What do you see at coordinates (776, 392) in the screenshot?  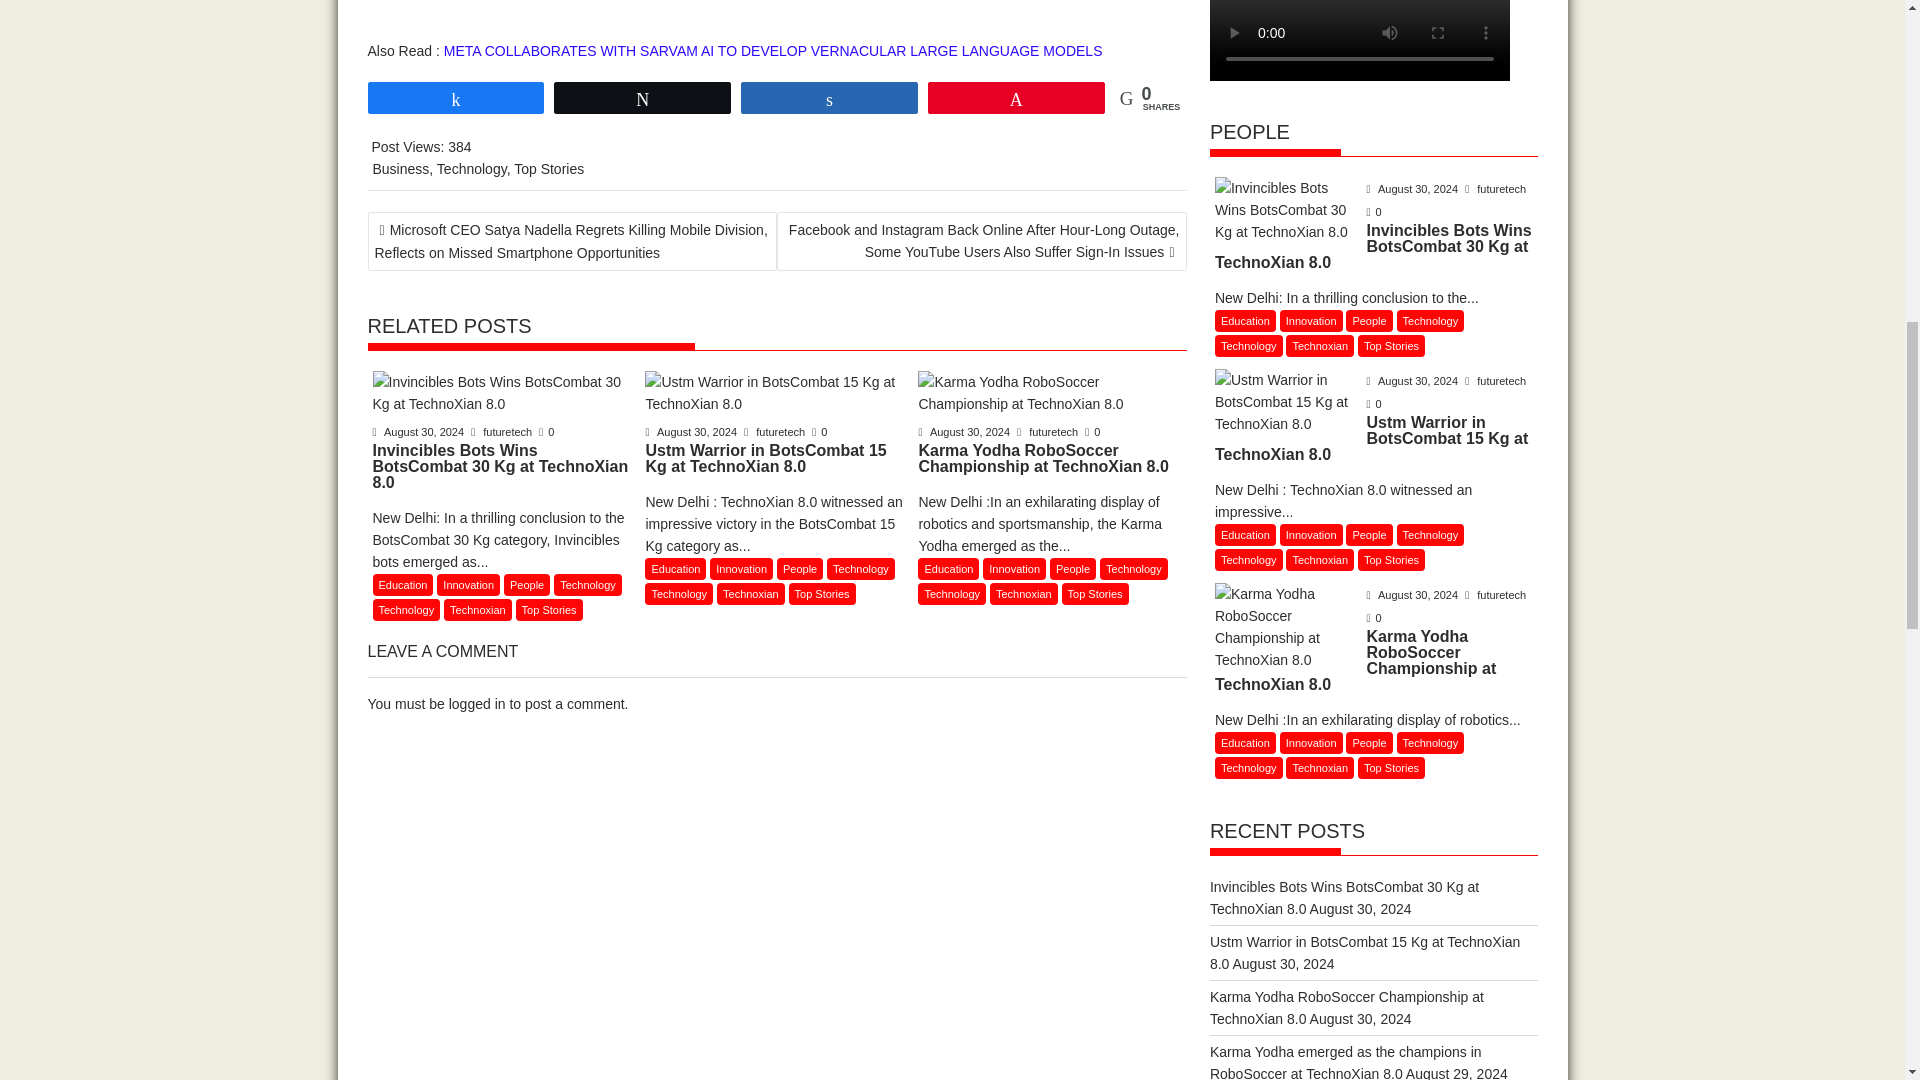 I see `Ustm Warrior in BotsCombat 15 Kg at TechnoXian 8.0` at bounding box center [776, 392].